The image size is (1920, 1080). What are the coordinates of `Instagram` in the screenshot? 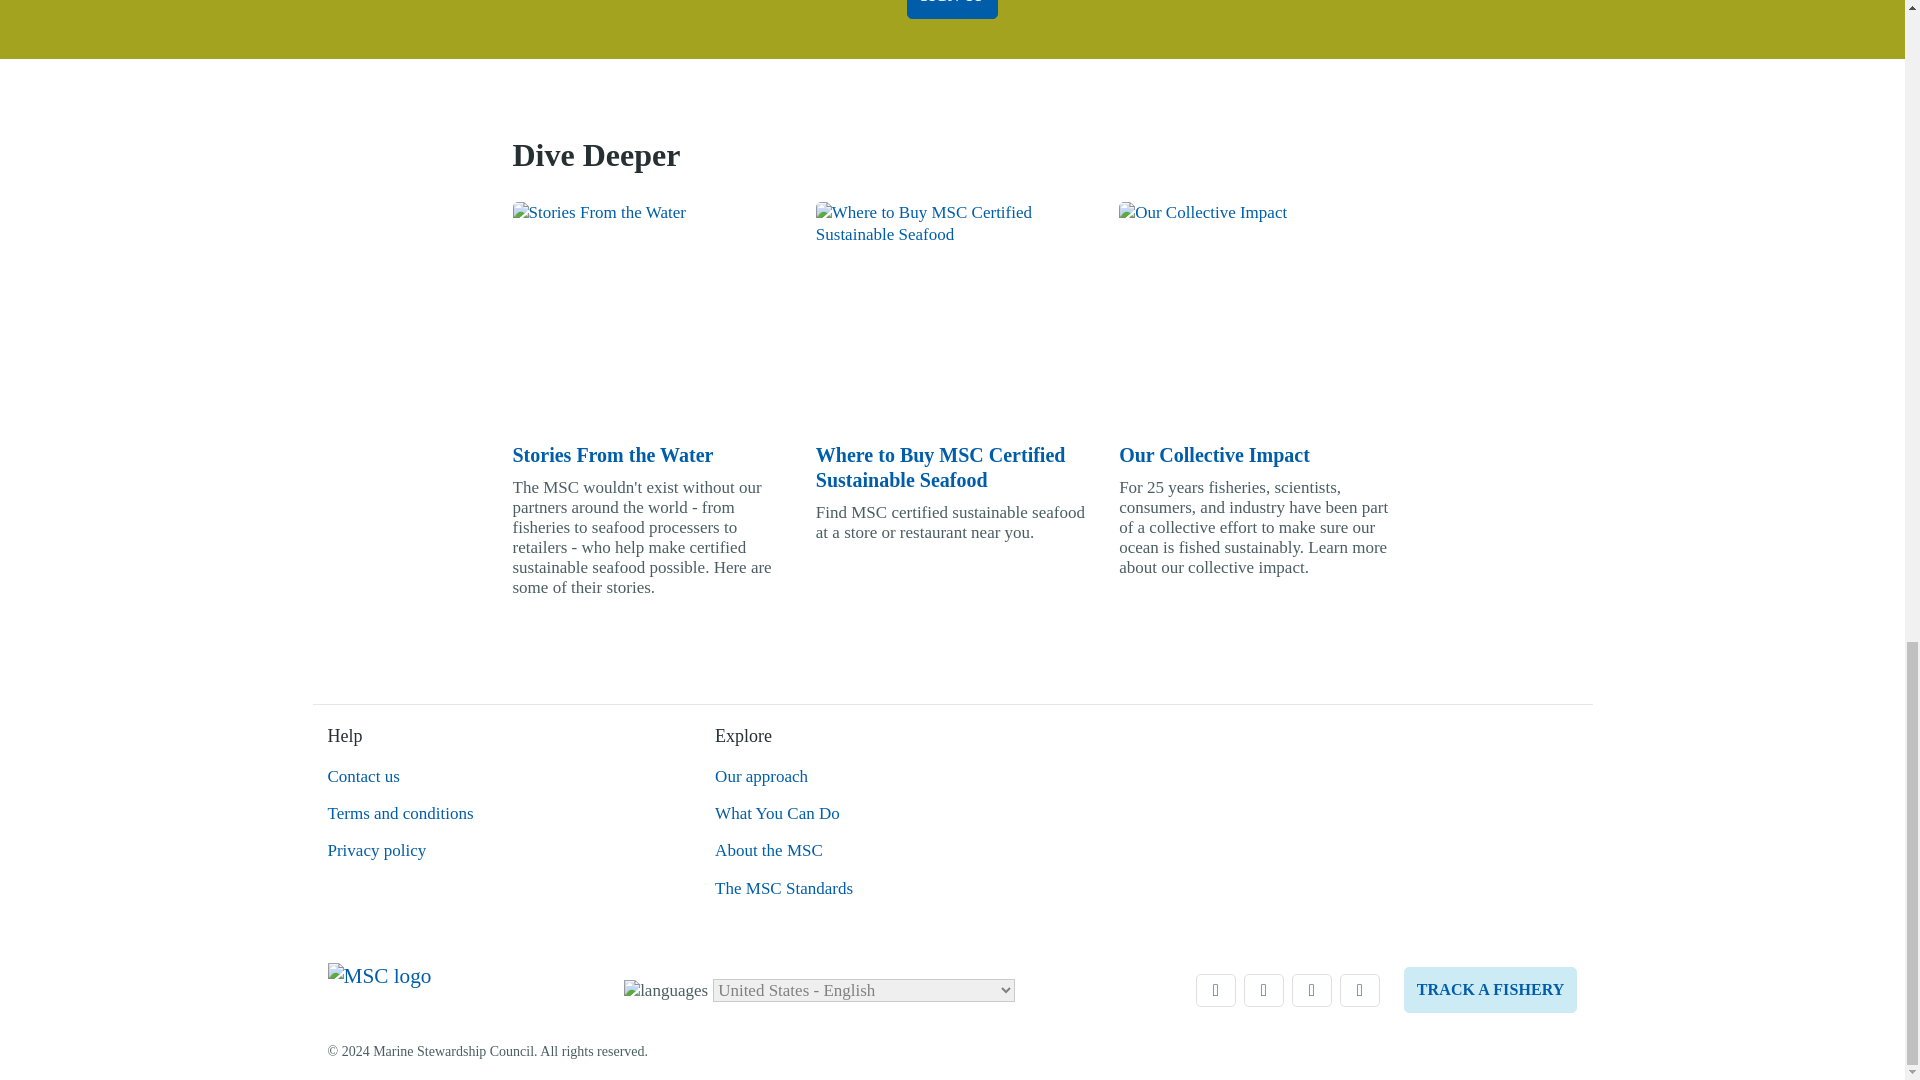 It's located at (1360, 990).